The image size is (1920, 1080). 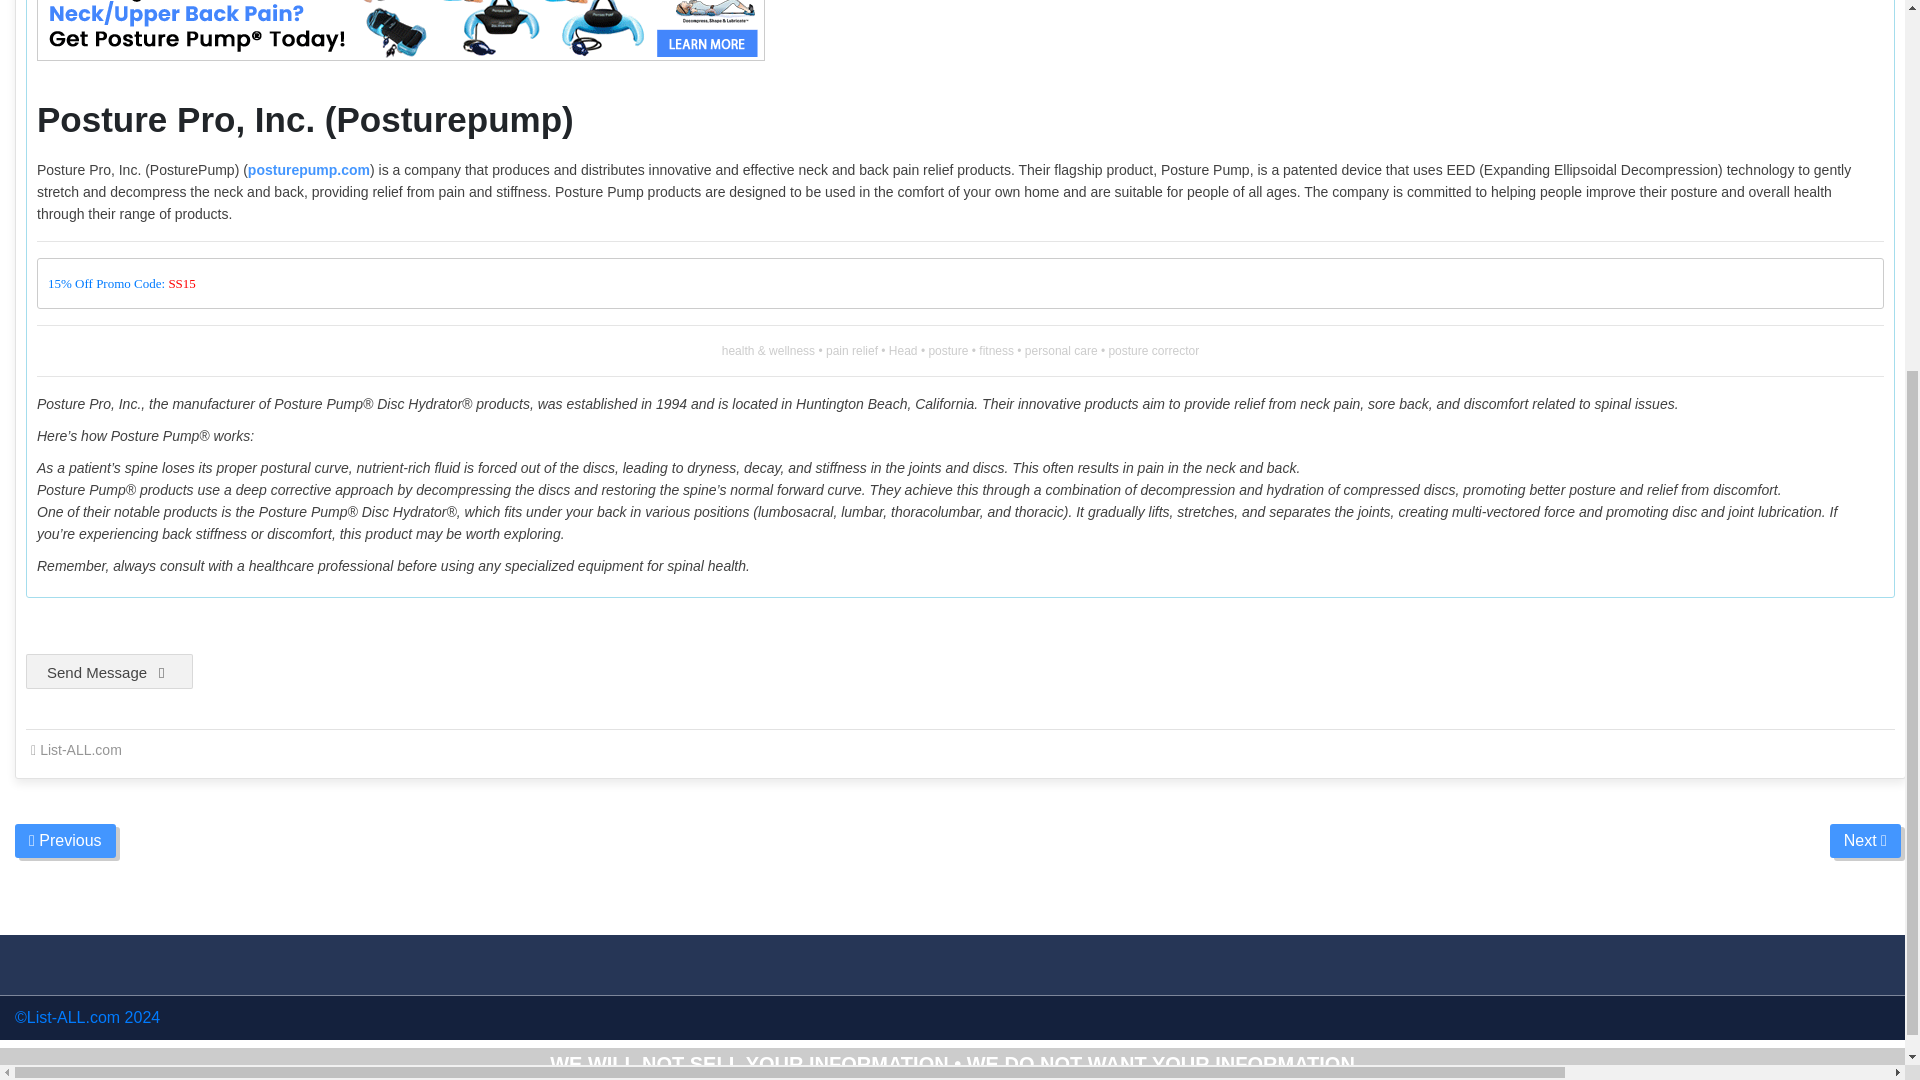 I want to click on View all posts by List-ALL.com, so click(x=81, y=750).